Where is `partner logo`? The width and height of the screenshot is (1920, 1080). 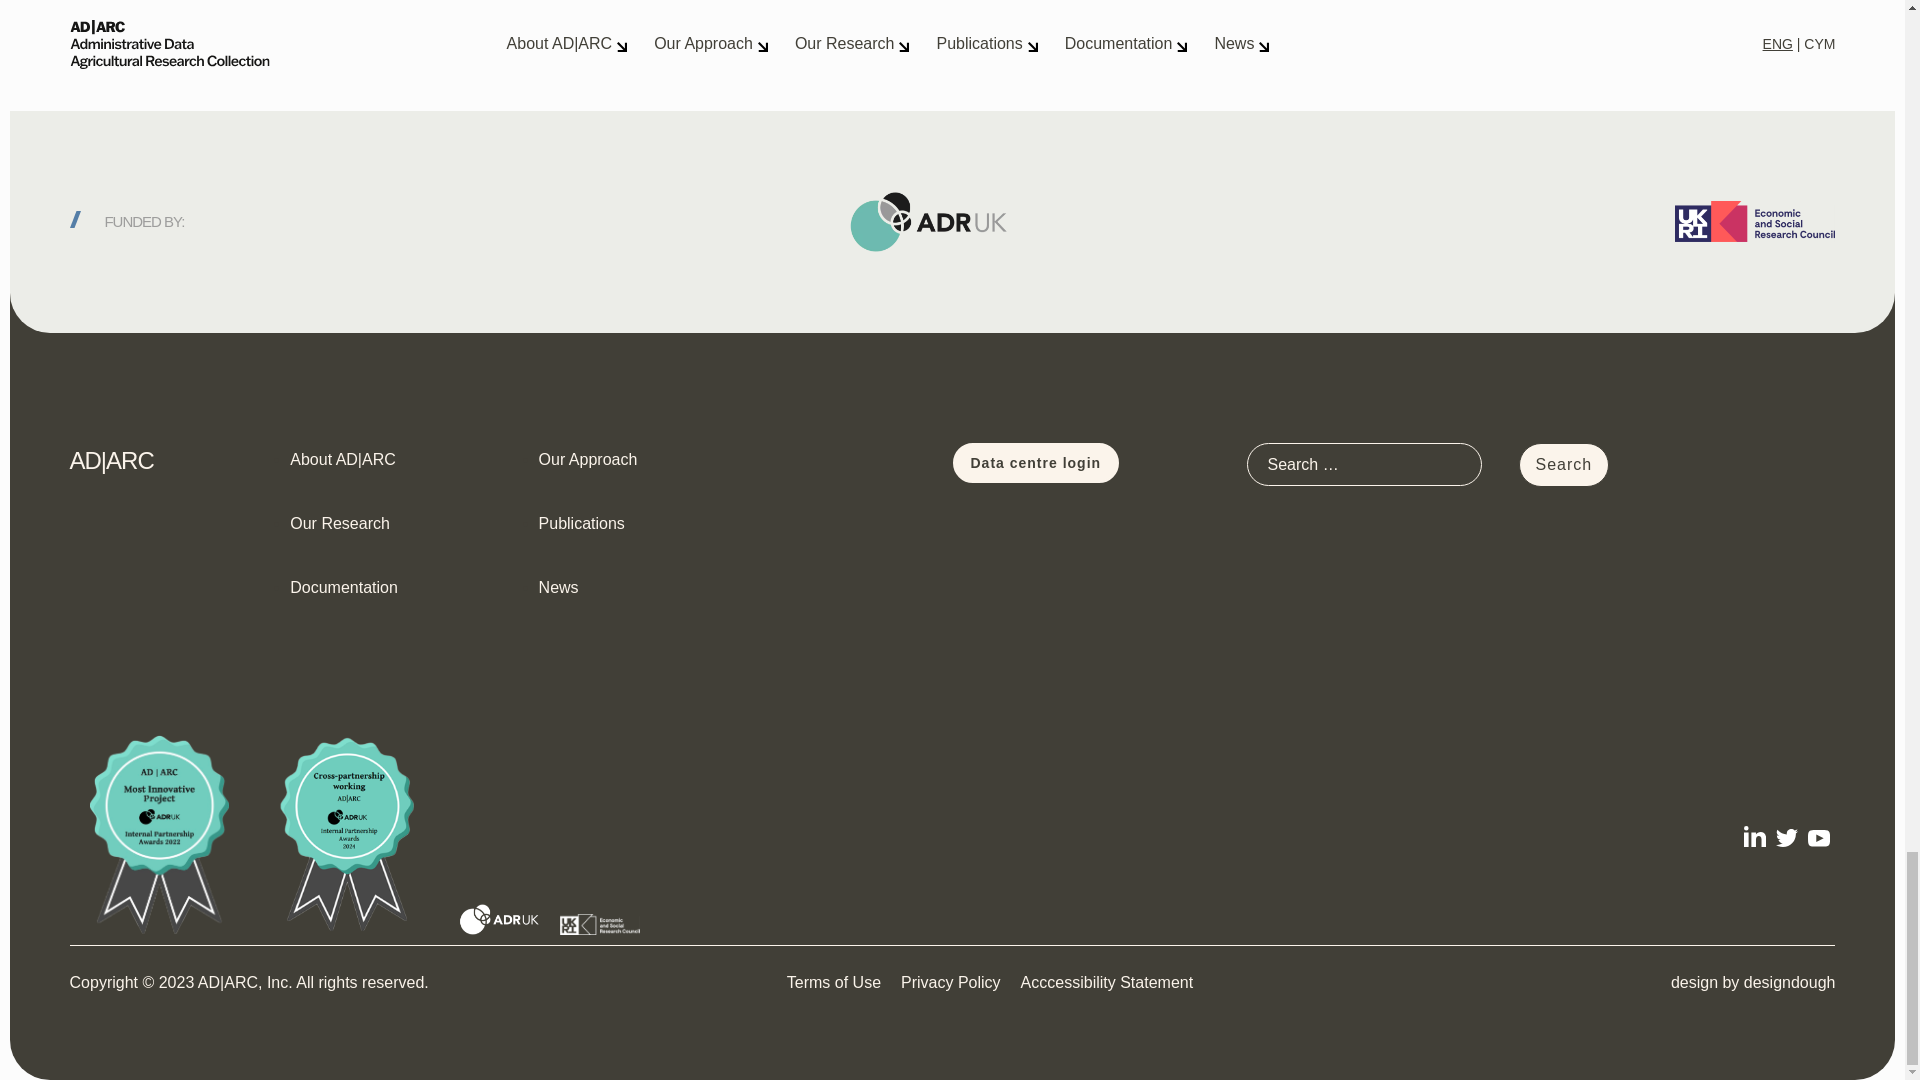 partner logo is located at coordinates (349, 835).